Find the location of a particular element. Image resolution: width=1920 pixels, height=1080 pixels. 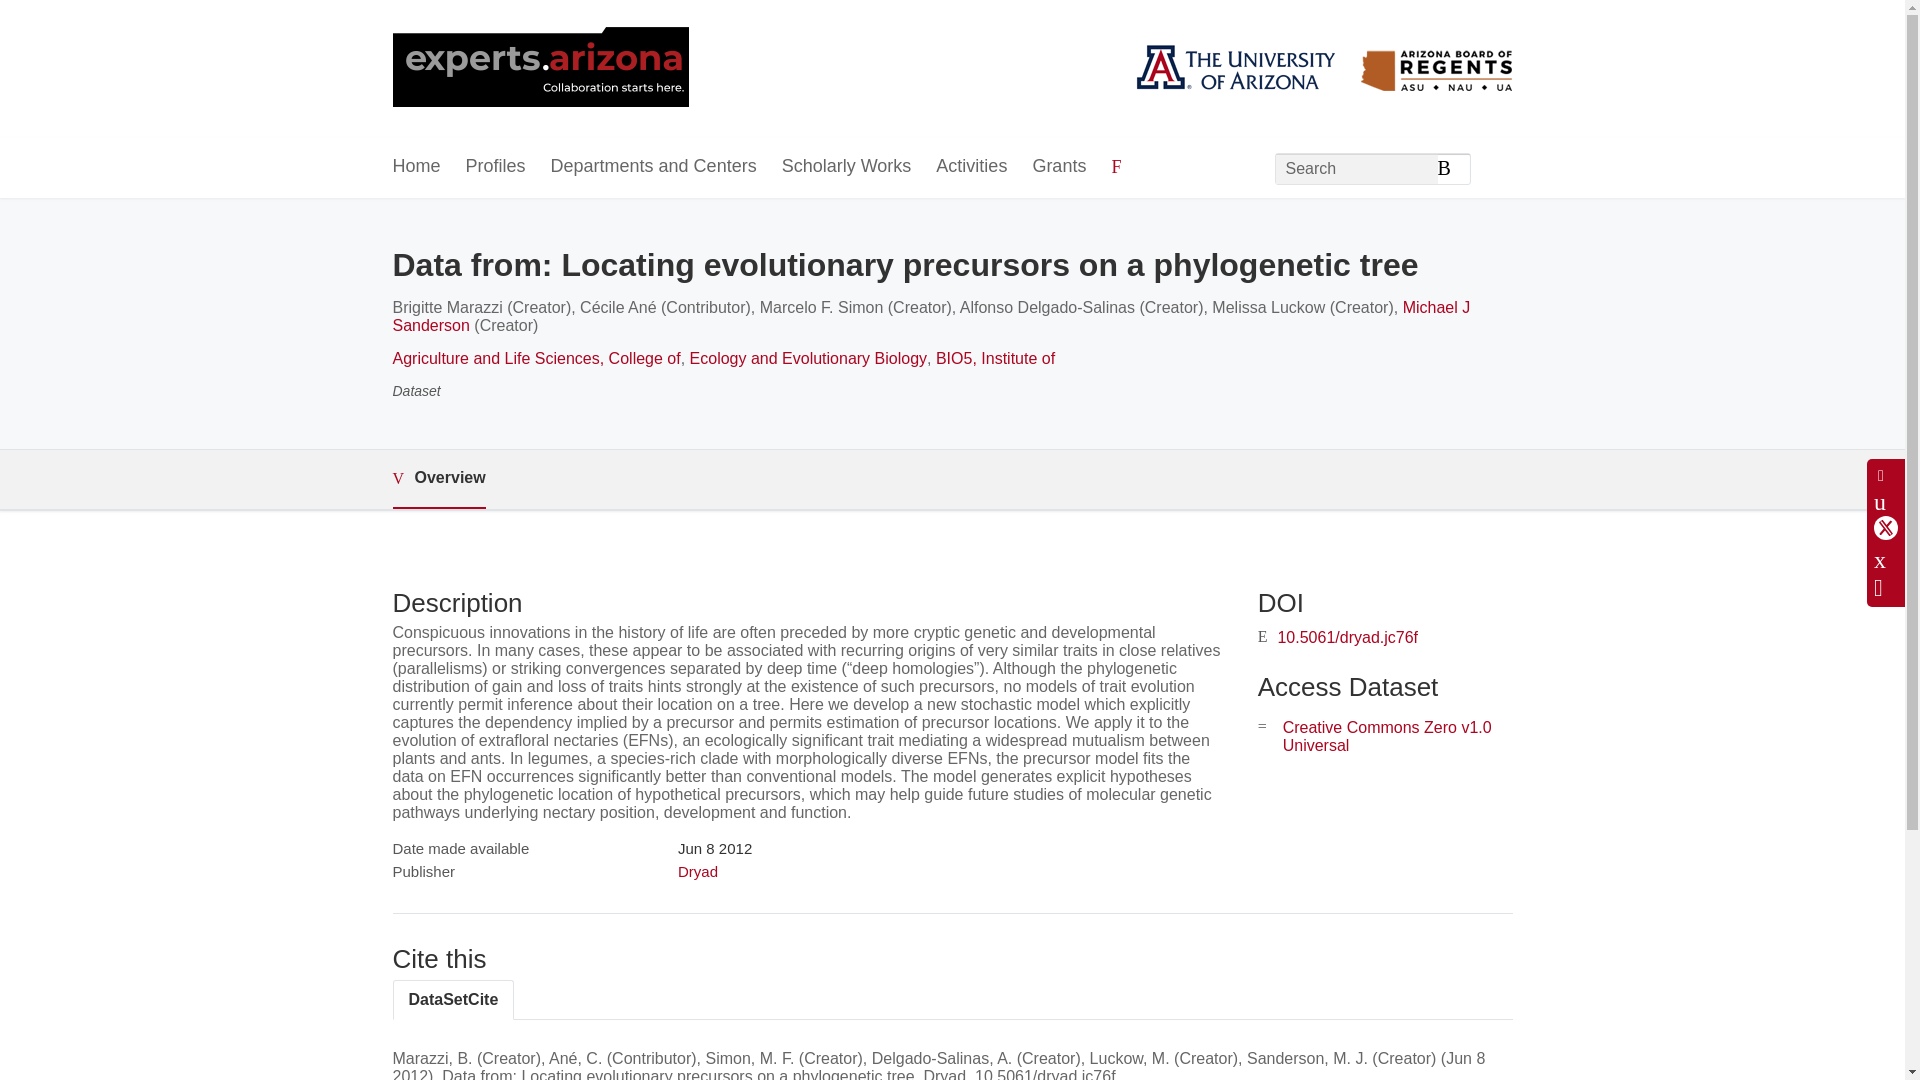

Activities is located at coordinates (971, 167).